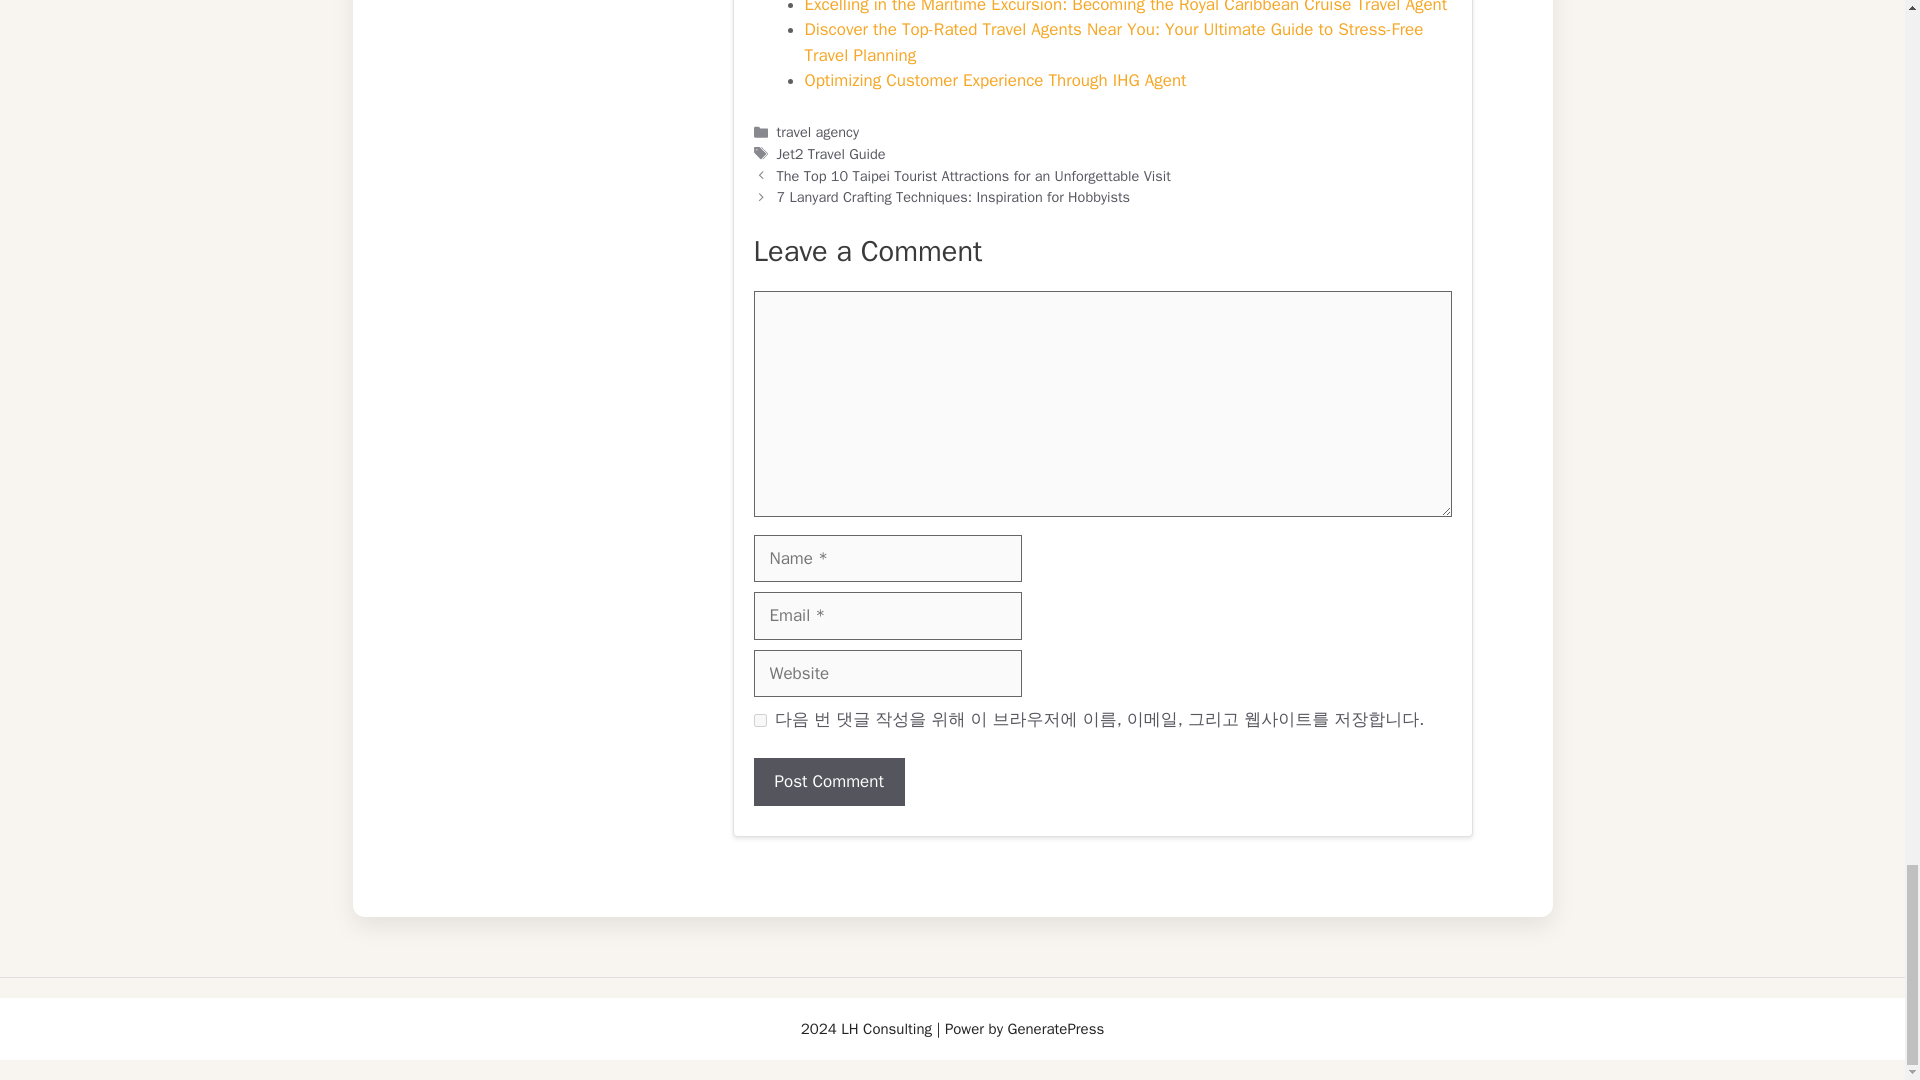 Image resolution: width=1920 pixels, height=1080 pixels. I want to click on yes, so click(760, 720).